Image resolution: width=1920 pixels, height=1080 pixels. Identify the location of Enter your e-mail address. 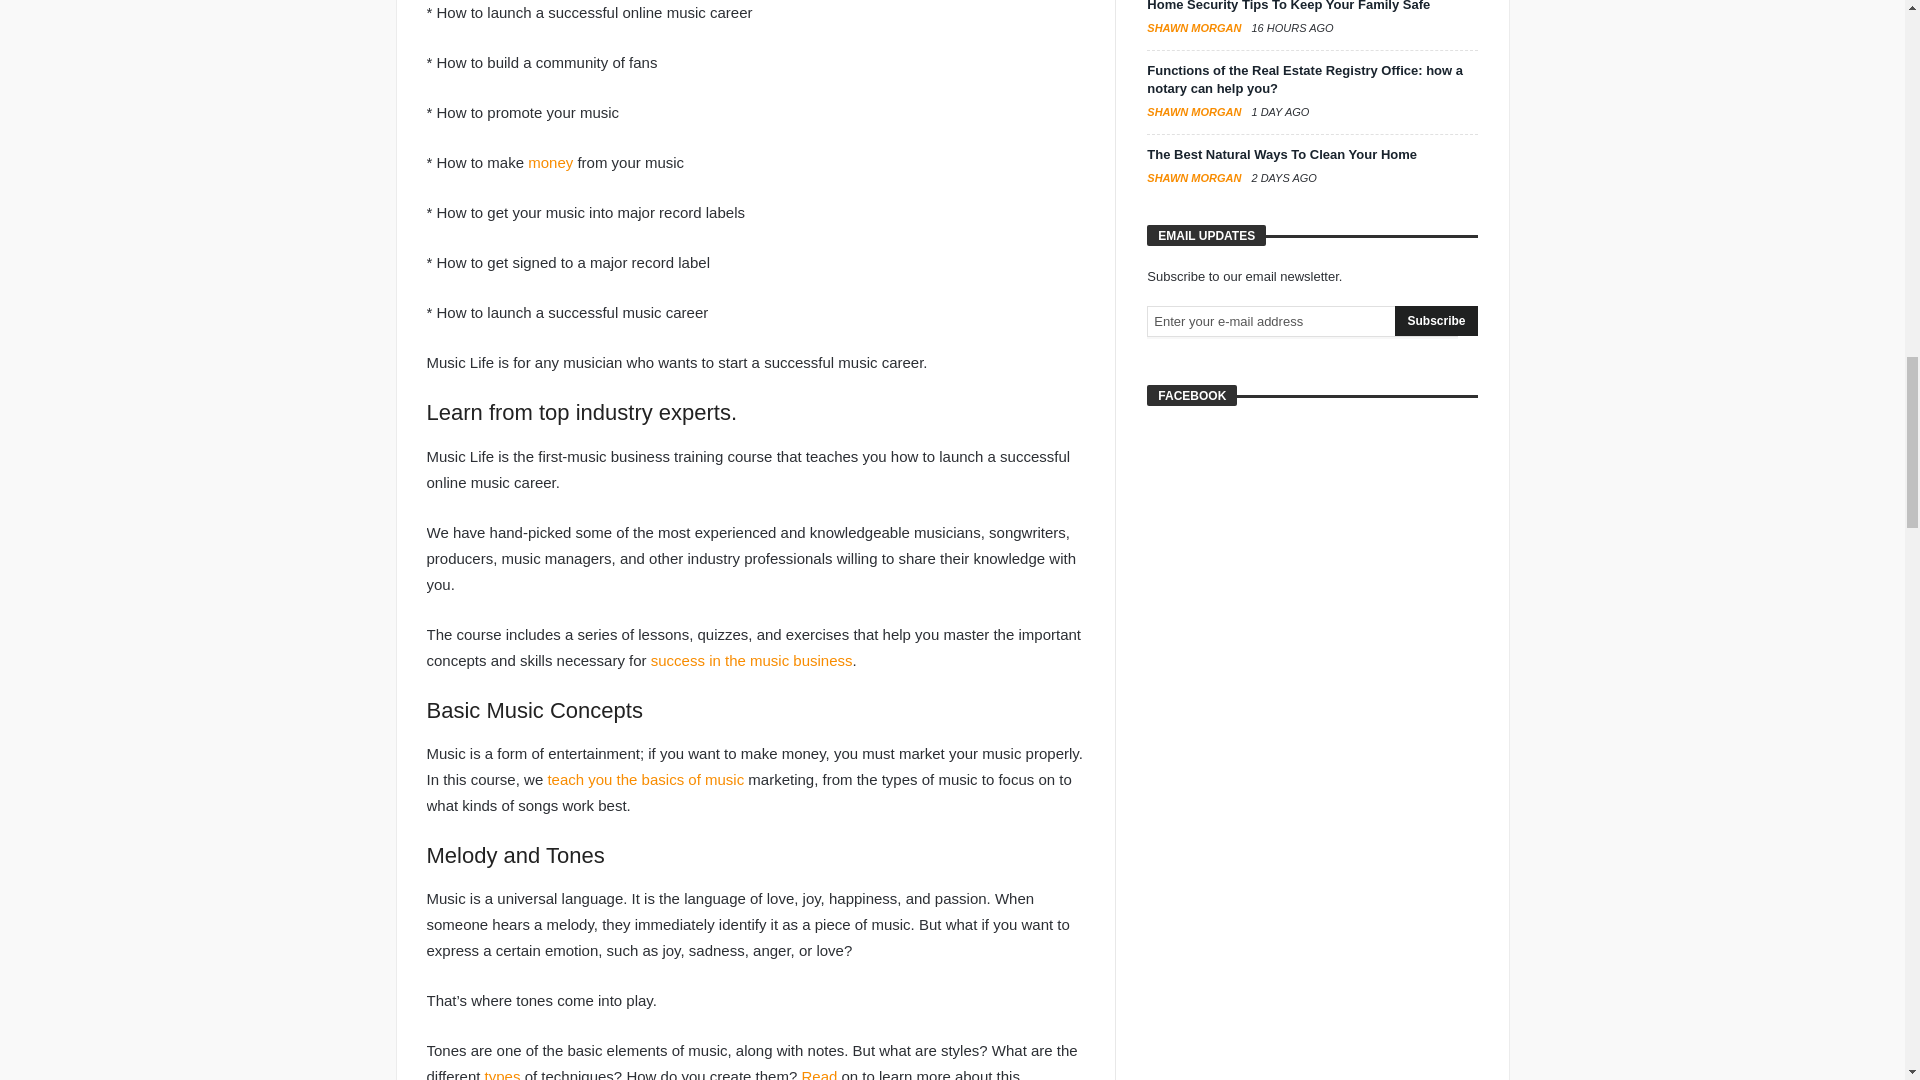
(1302, 320).